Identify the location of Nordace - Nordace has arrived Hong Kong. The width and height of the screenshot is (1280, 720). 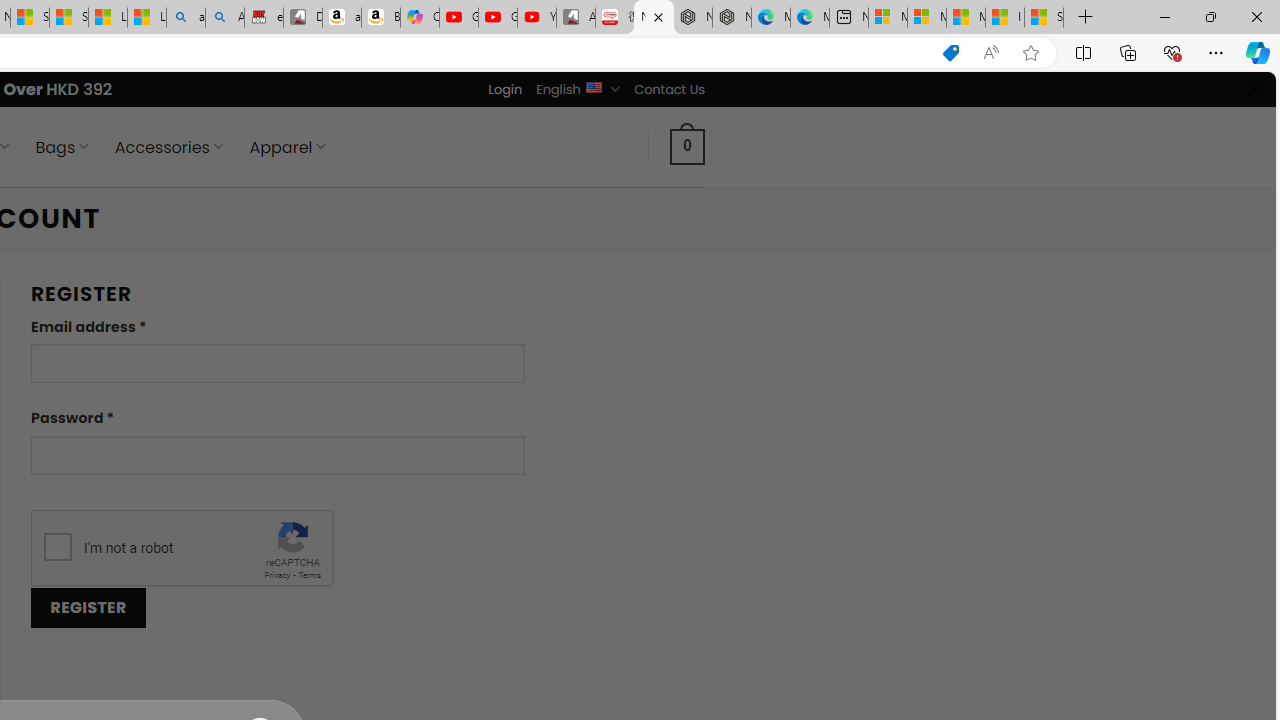
(732, 18).